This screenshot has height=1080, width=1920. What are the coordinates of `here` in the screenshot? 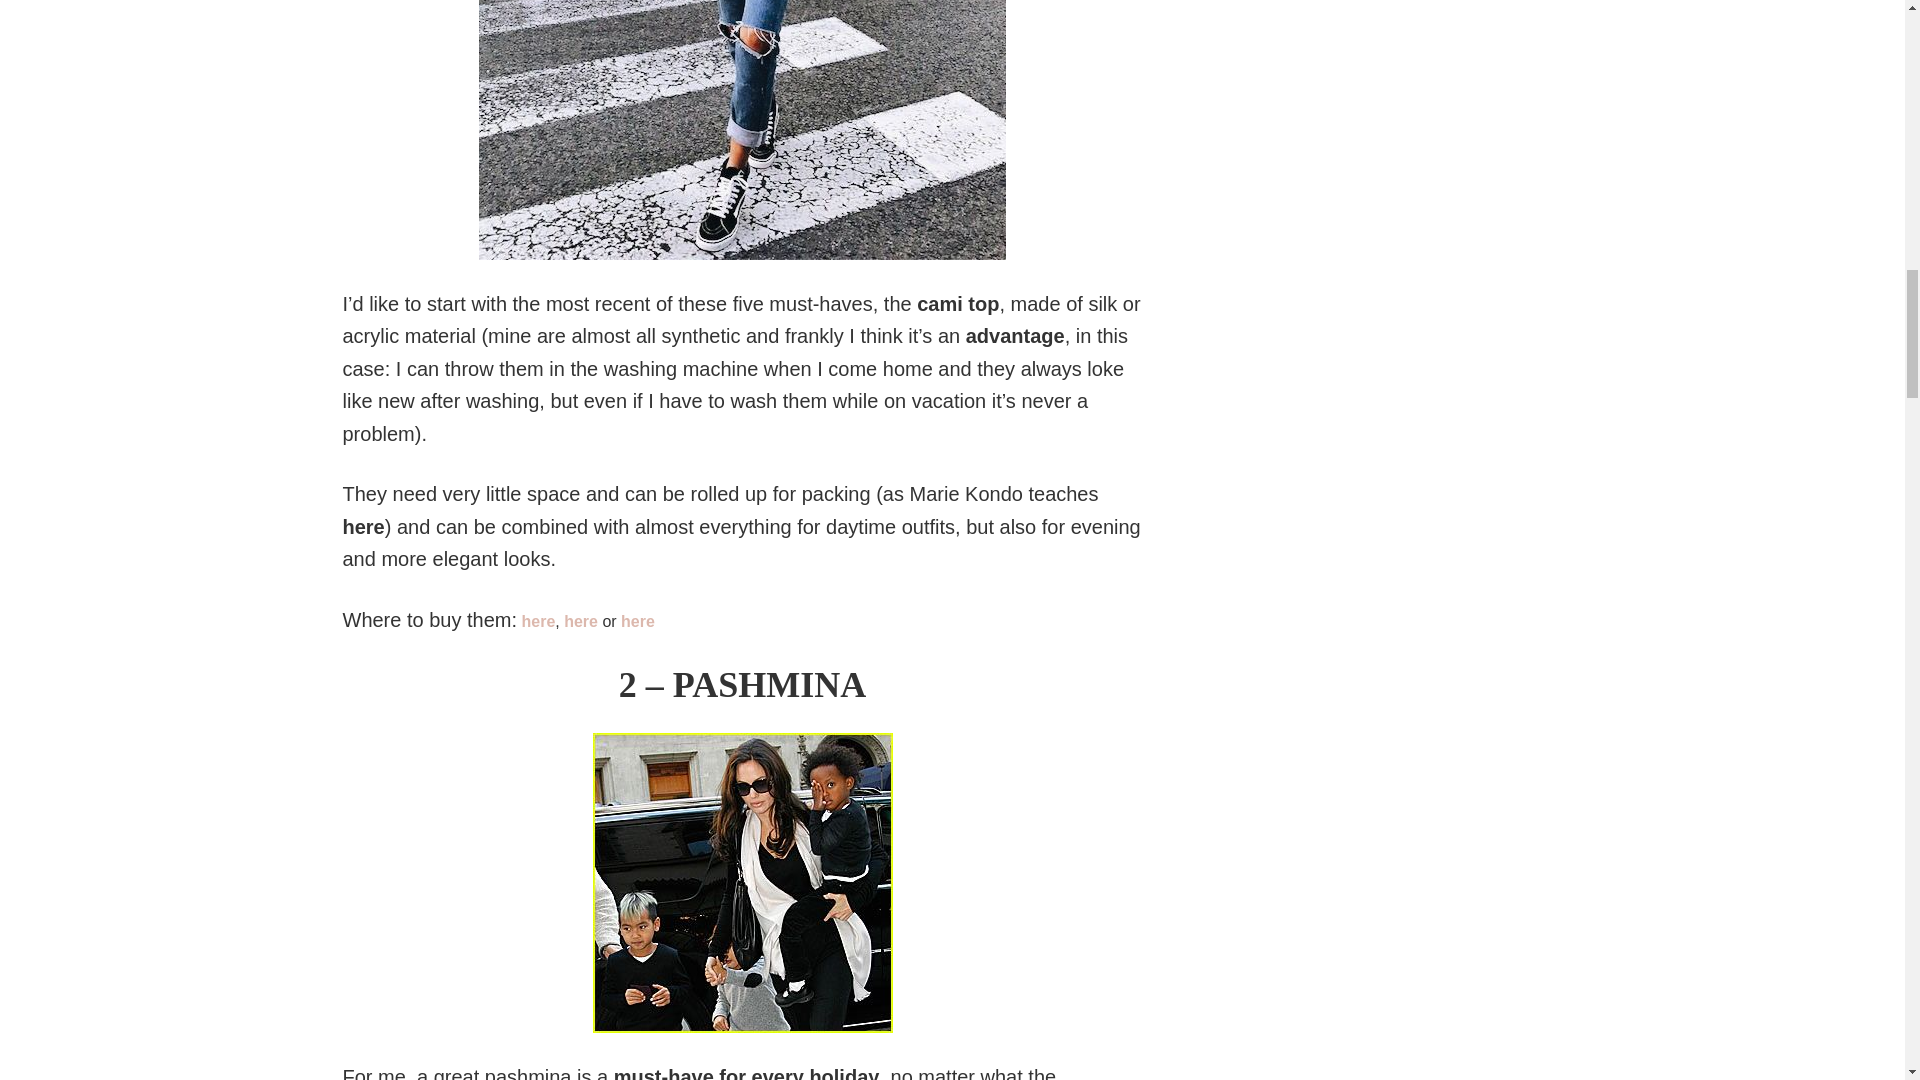 It's located at (637, 621).